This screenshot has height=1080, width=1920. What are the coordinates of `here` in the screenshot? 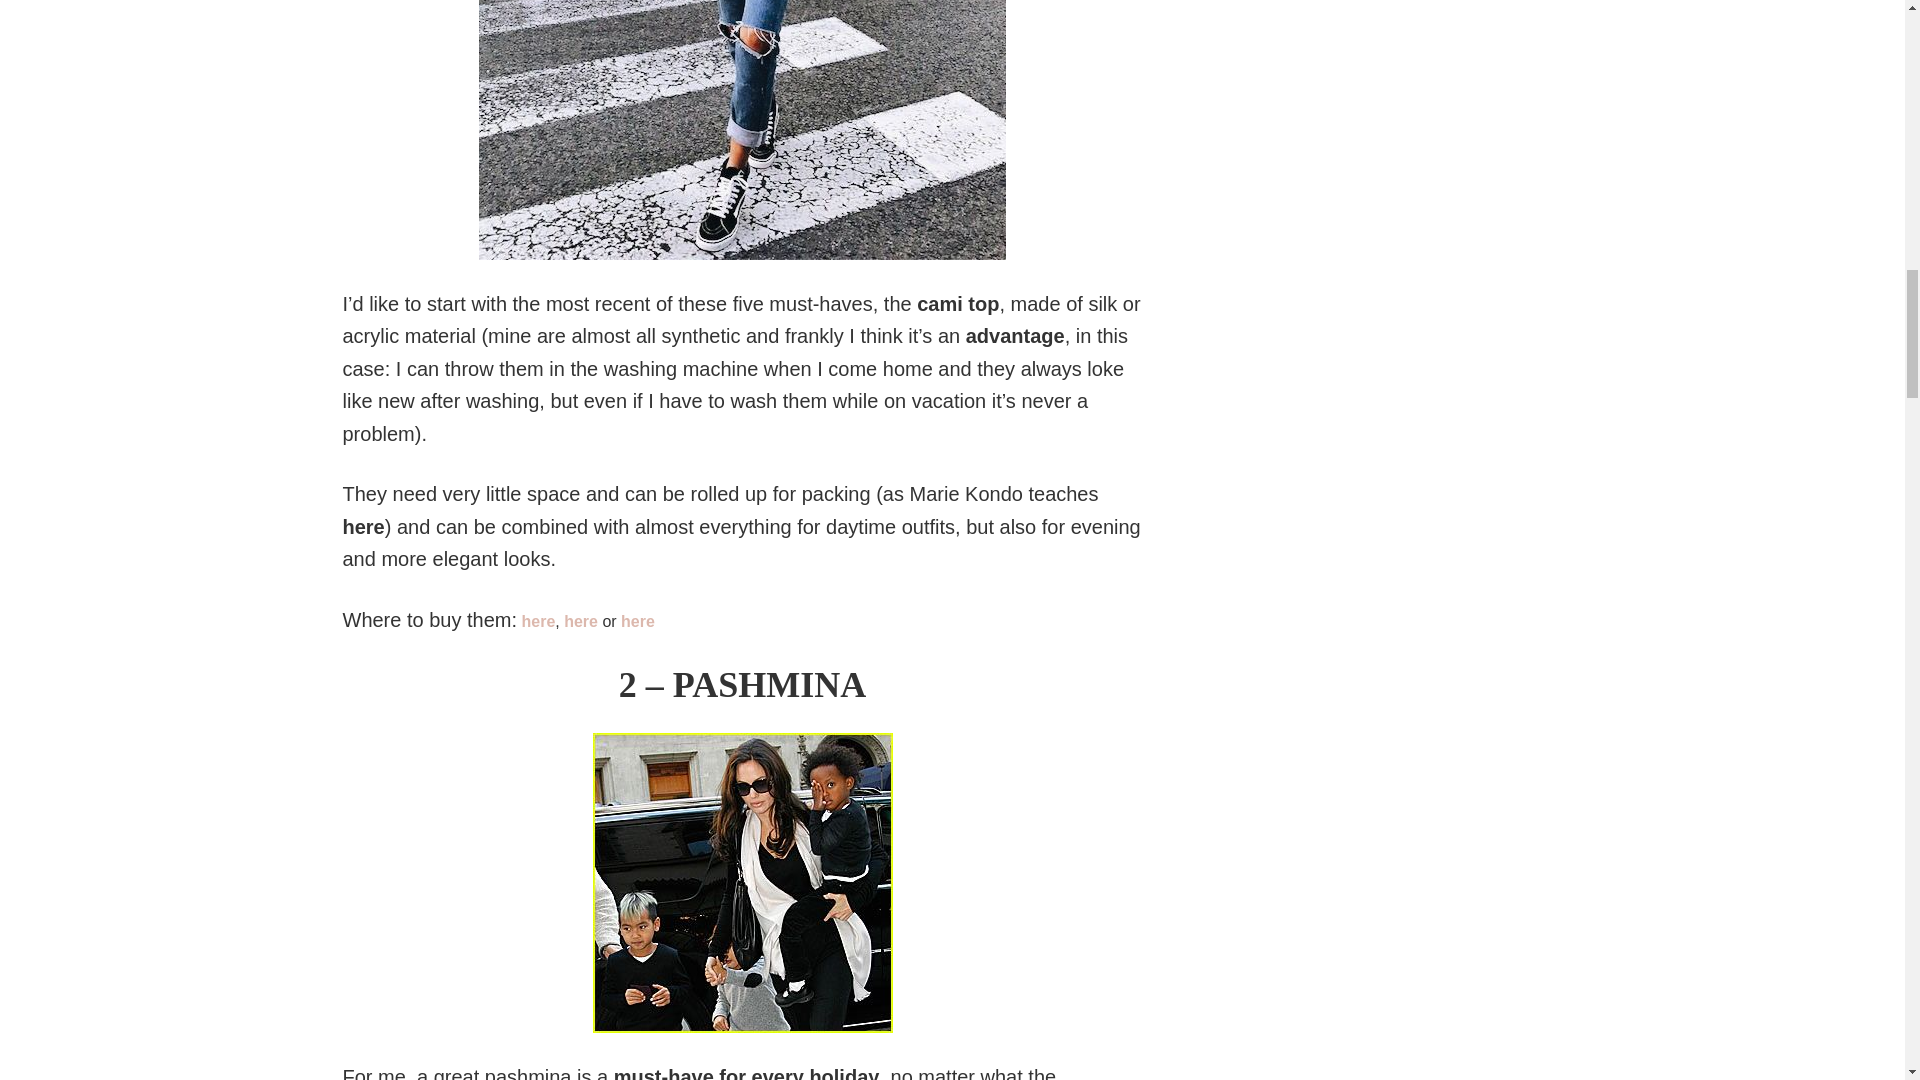 It's located at (637, 621).